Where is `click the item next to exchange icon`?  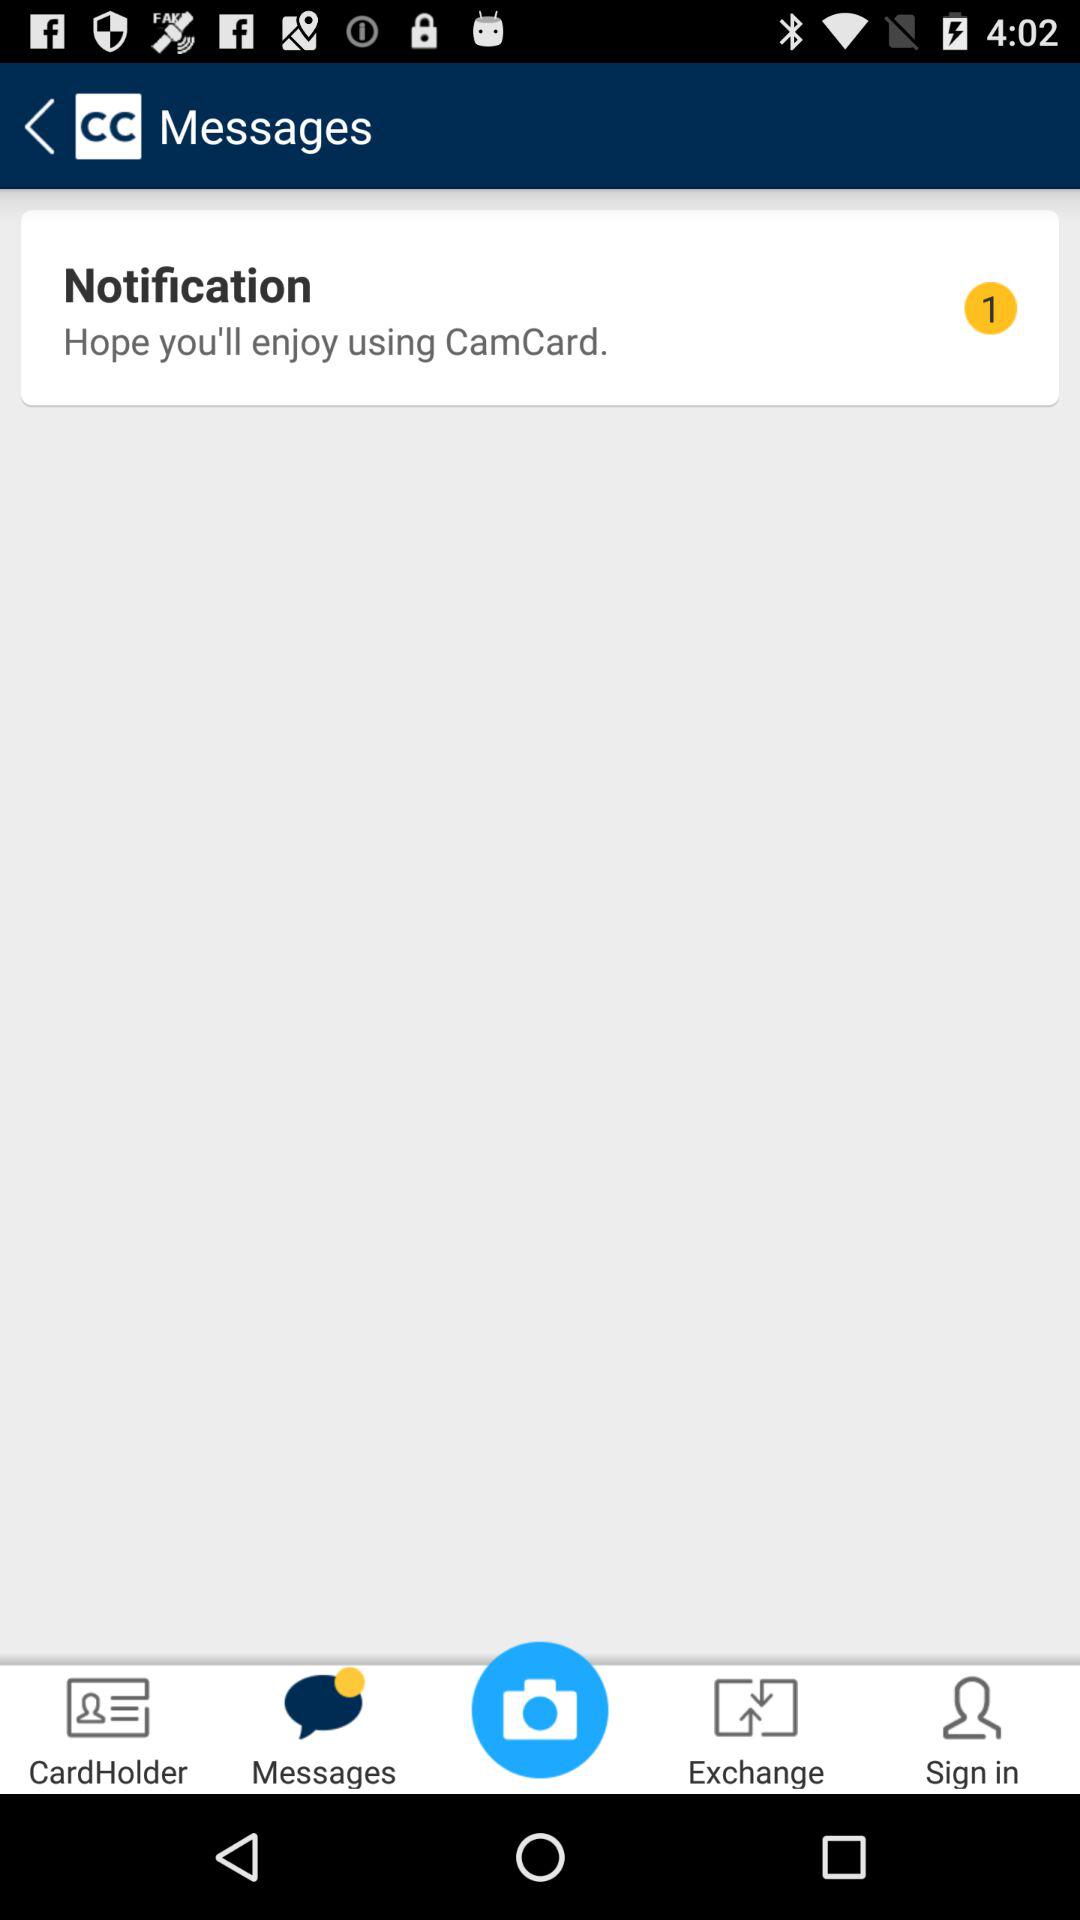
click the item next to exchange icon is located at coordinates (540, 1710).